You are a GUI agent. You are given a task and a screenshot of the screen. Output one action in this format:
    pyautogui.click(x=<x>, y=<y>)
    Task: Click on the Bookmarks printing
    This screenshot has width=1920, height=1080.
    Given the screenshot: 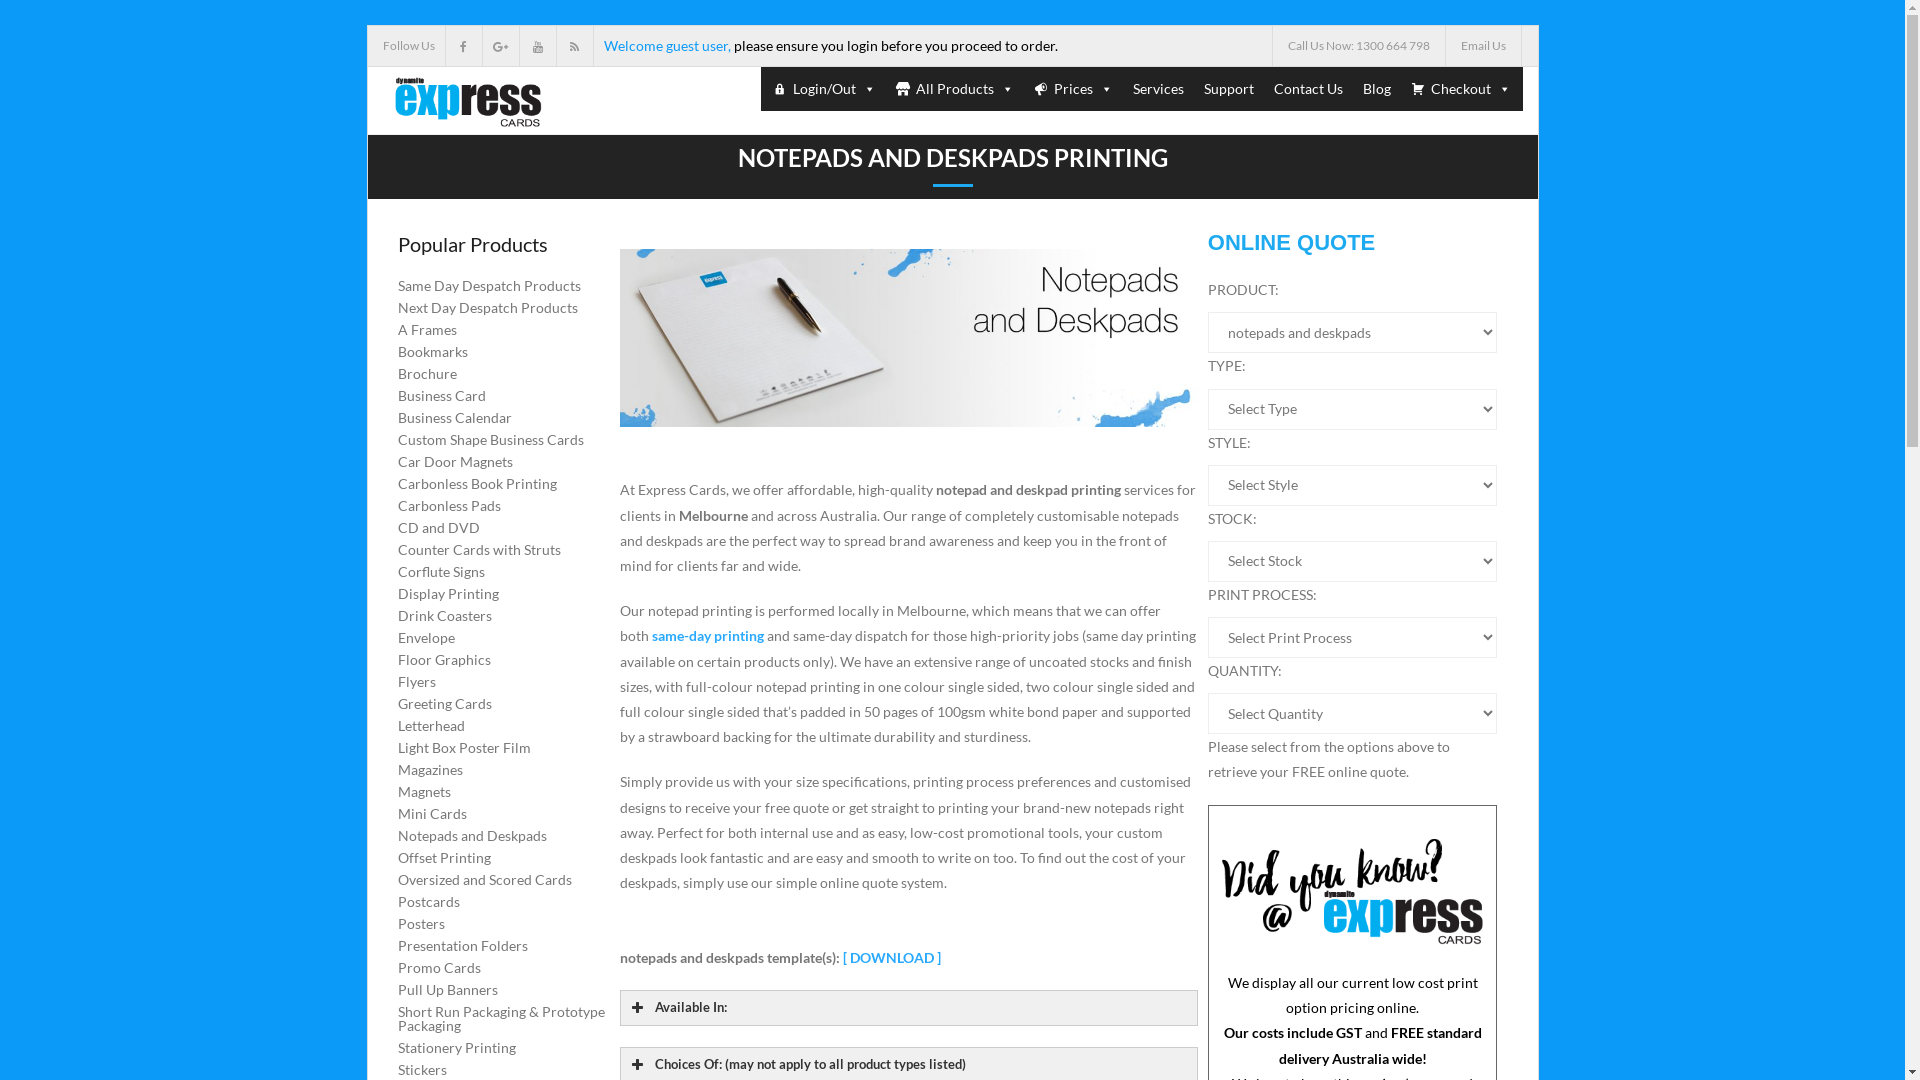 What is the action you would take?
    pyautogui.click(x=909, y=338)
    